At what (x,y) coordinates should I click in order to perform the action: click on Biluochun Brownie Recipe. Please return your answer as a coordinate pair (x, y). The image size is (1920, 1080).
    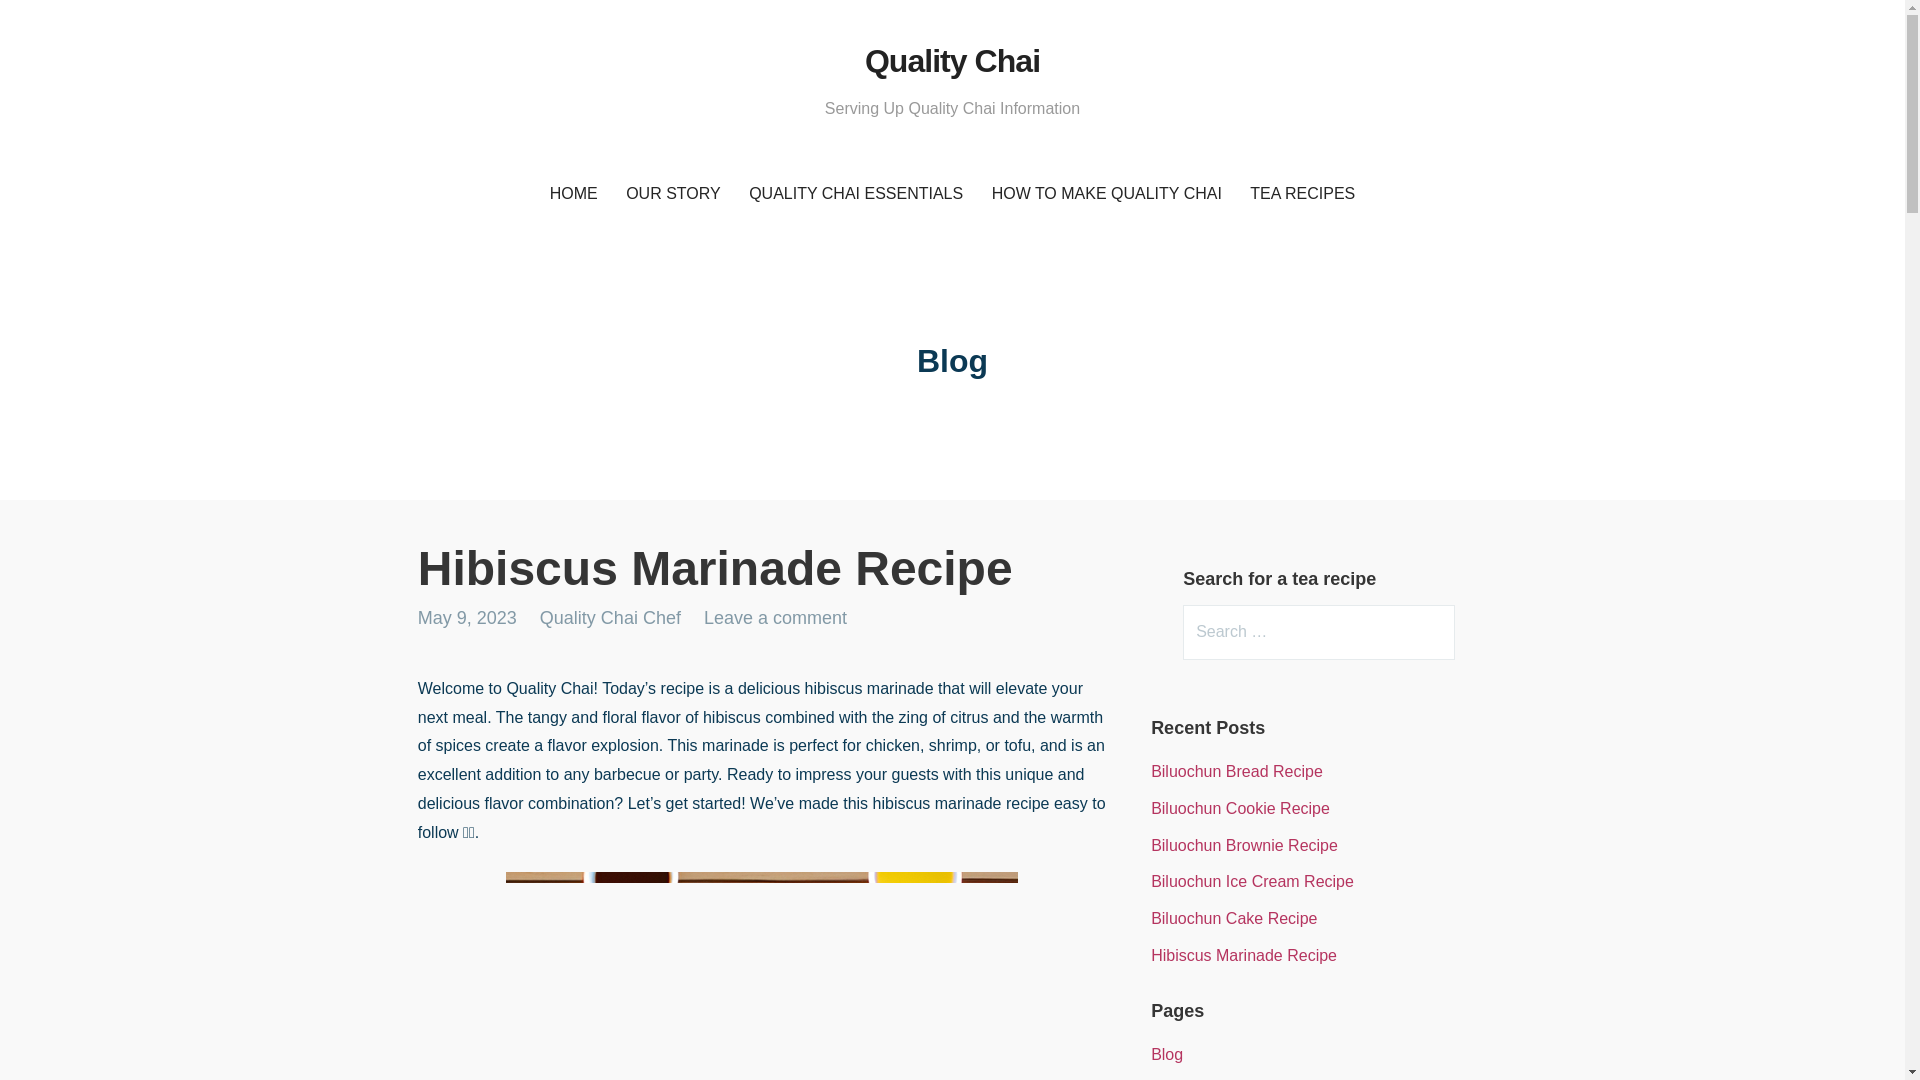
    Looking at the image, I should click on (1244, 846).